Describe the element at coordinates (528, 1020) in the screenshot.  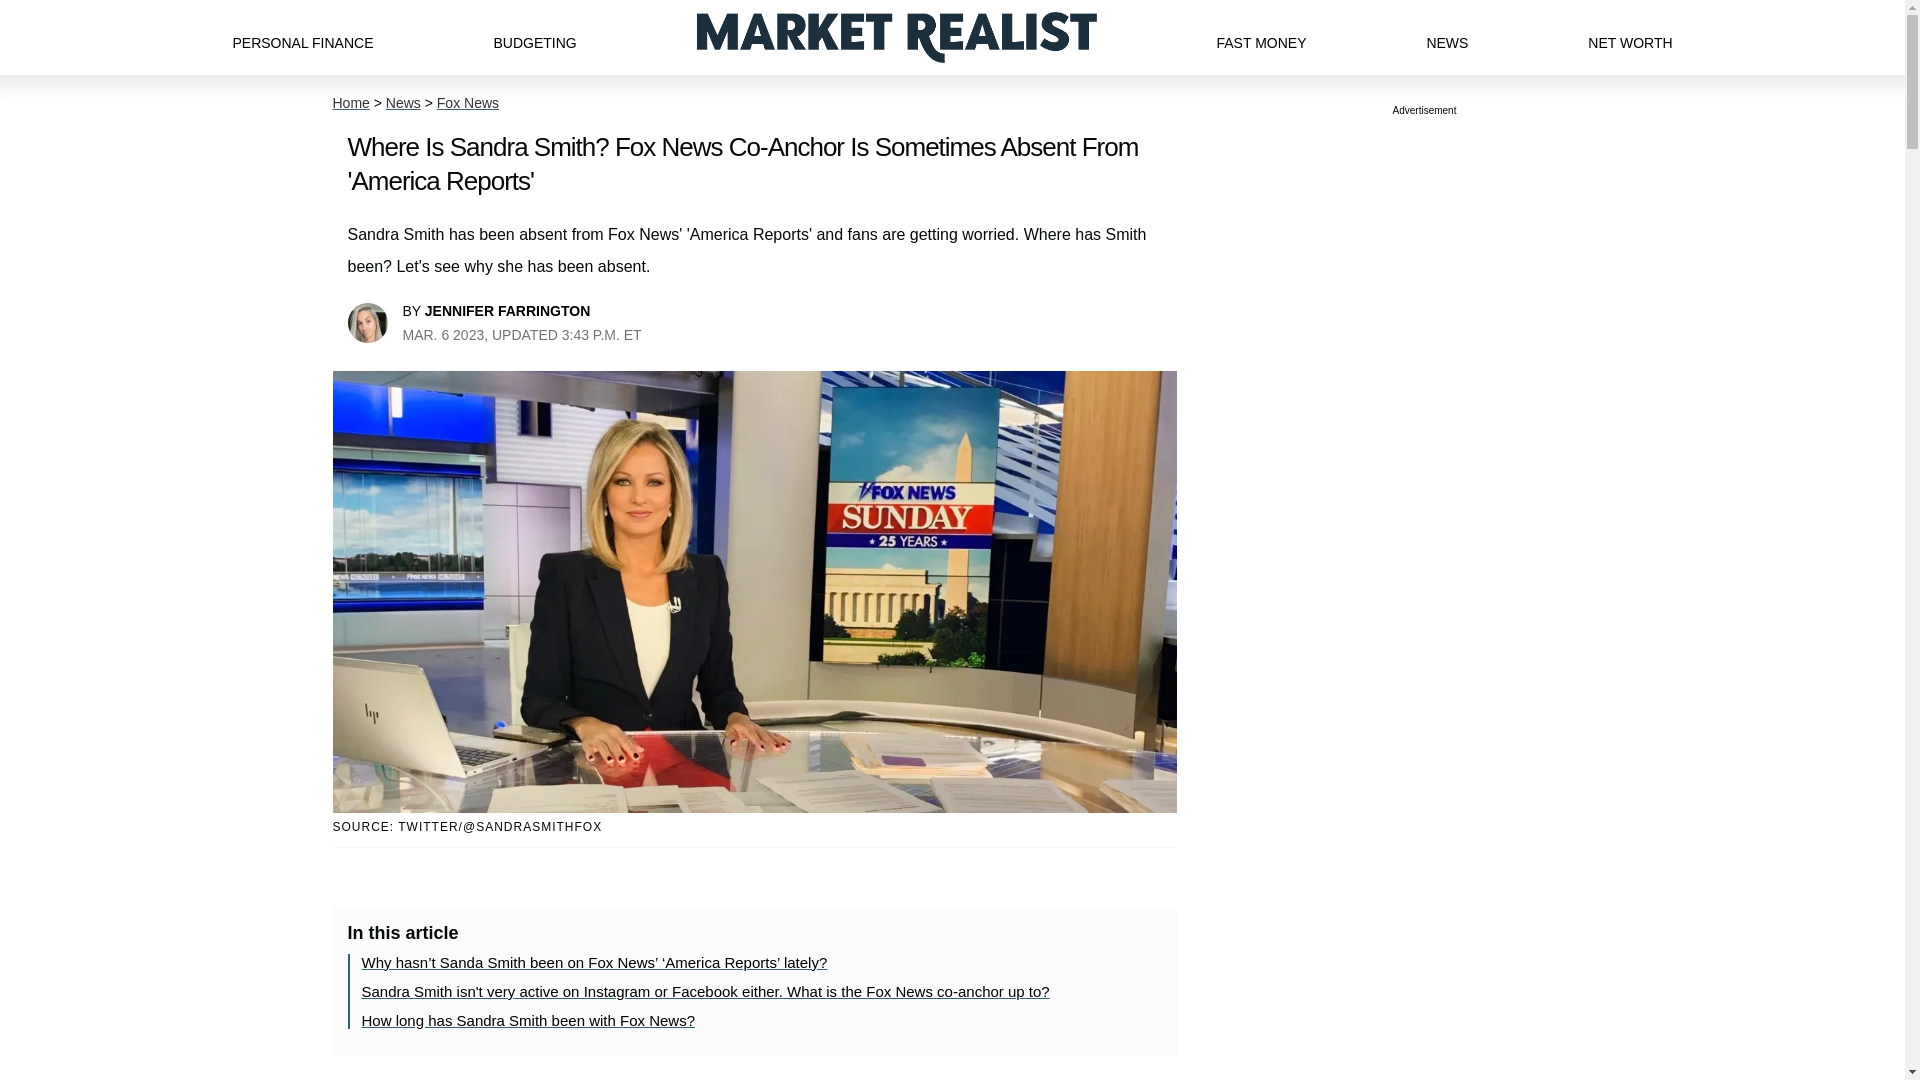
I see `How long has Sandra Smith been with Fox News?` at that location.